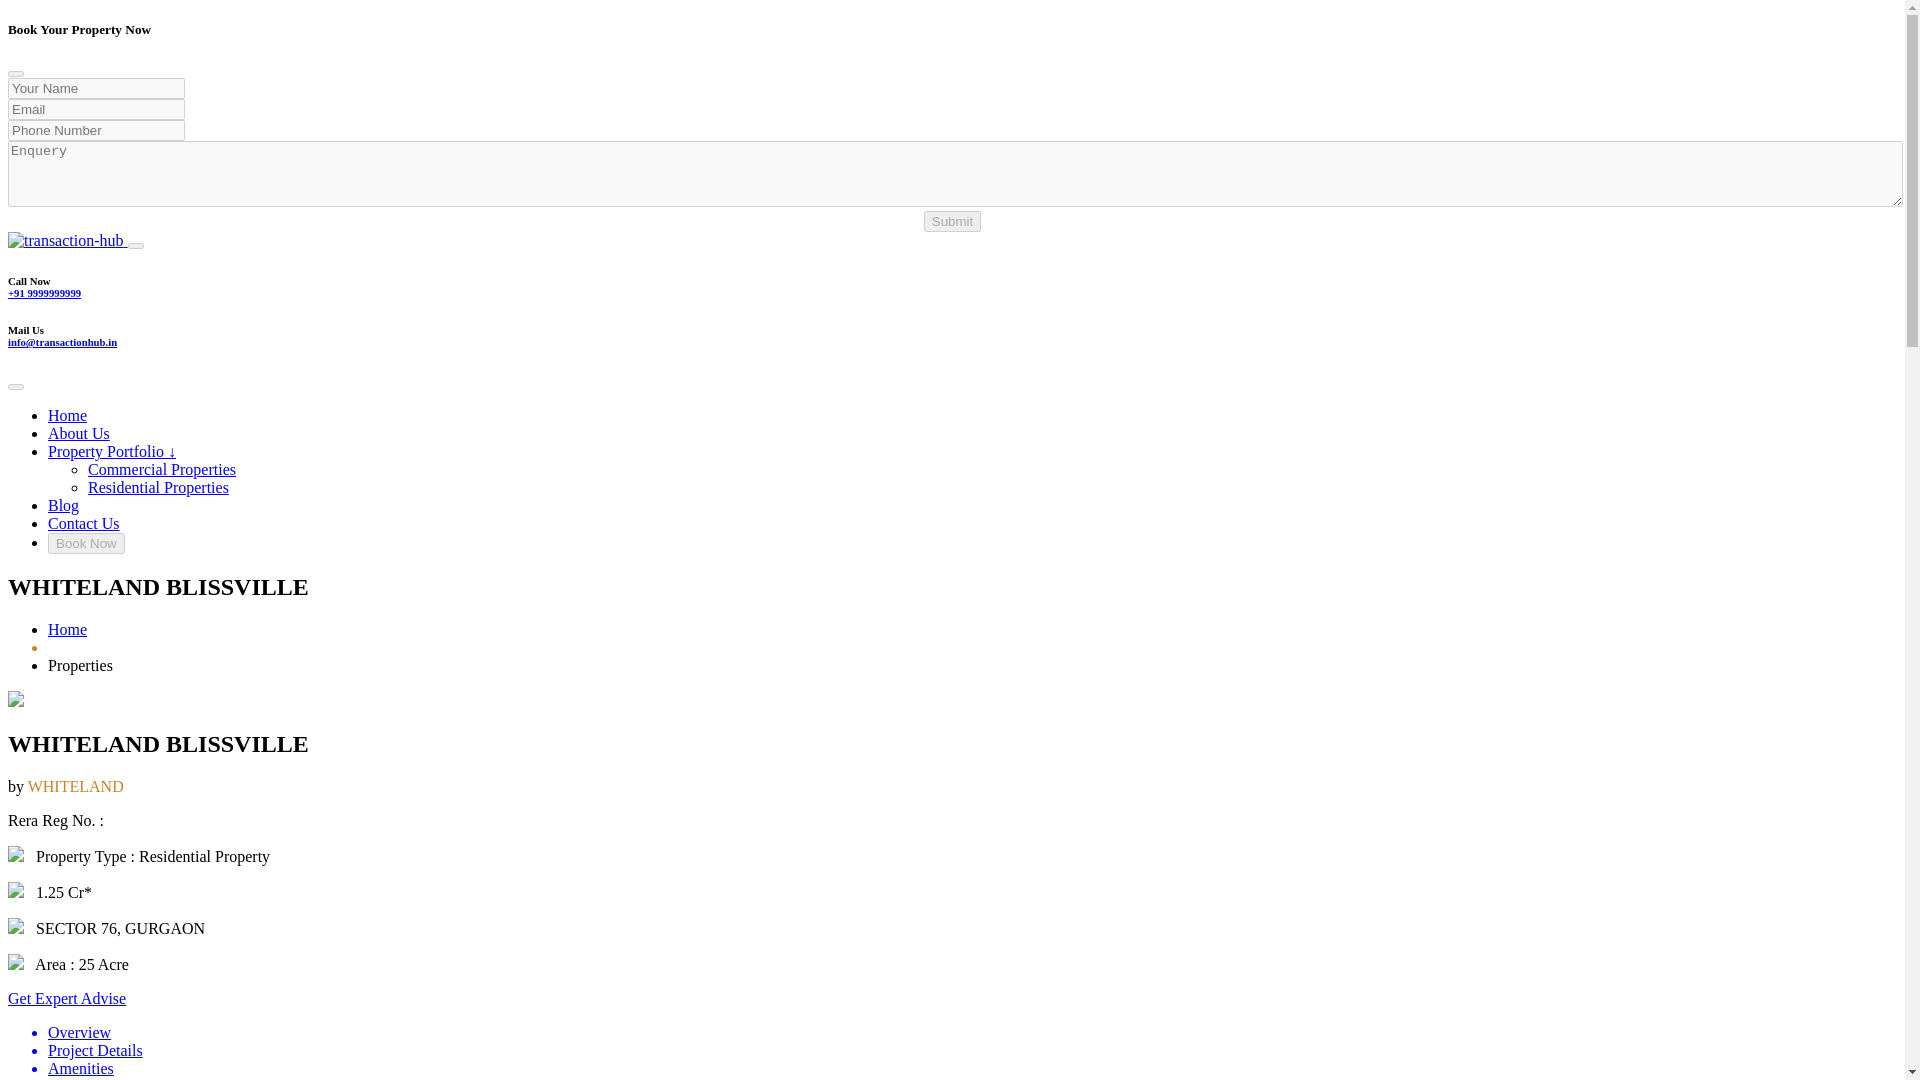 This screenshot has height=1080, width=1920. I want to click on Contact Us, so click(84, 524).